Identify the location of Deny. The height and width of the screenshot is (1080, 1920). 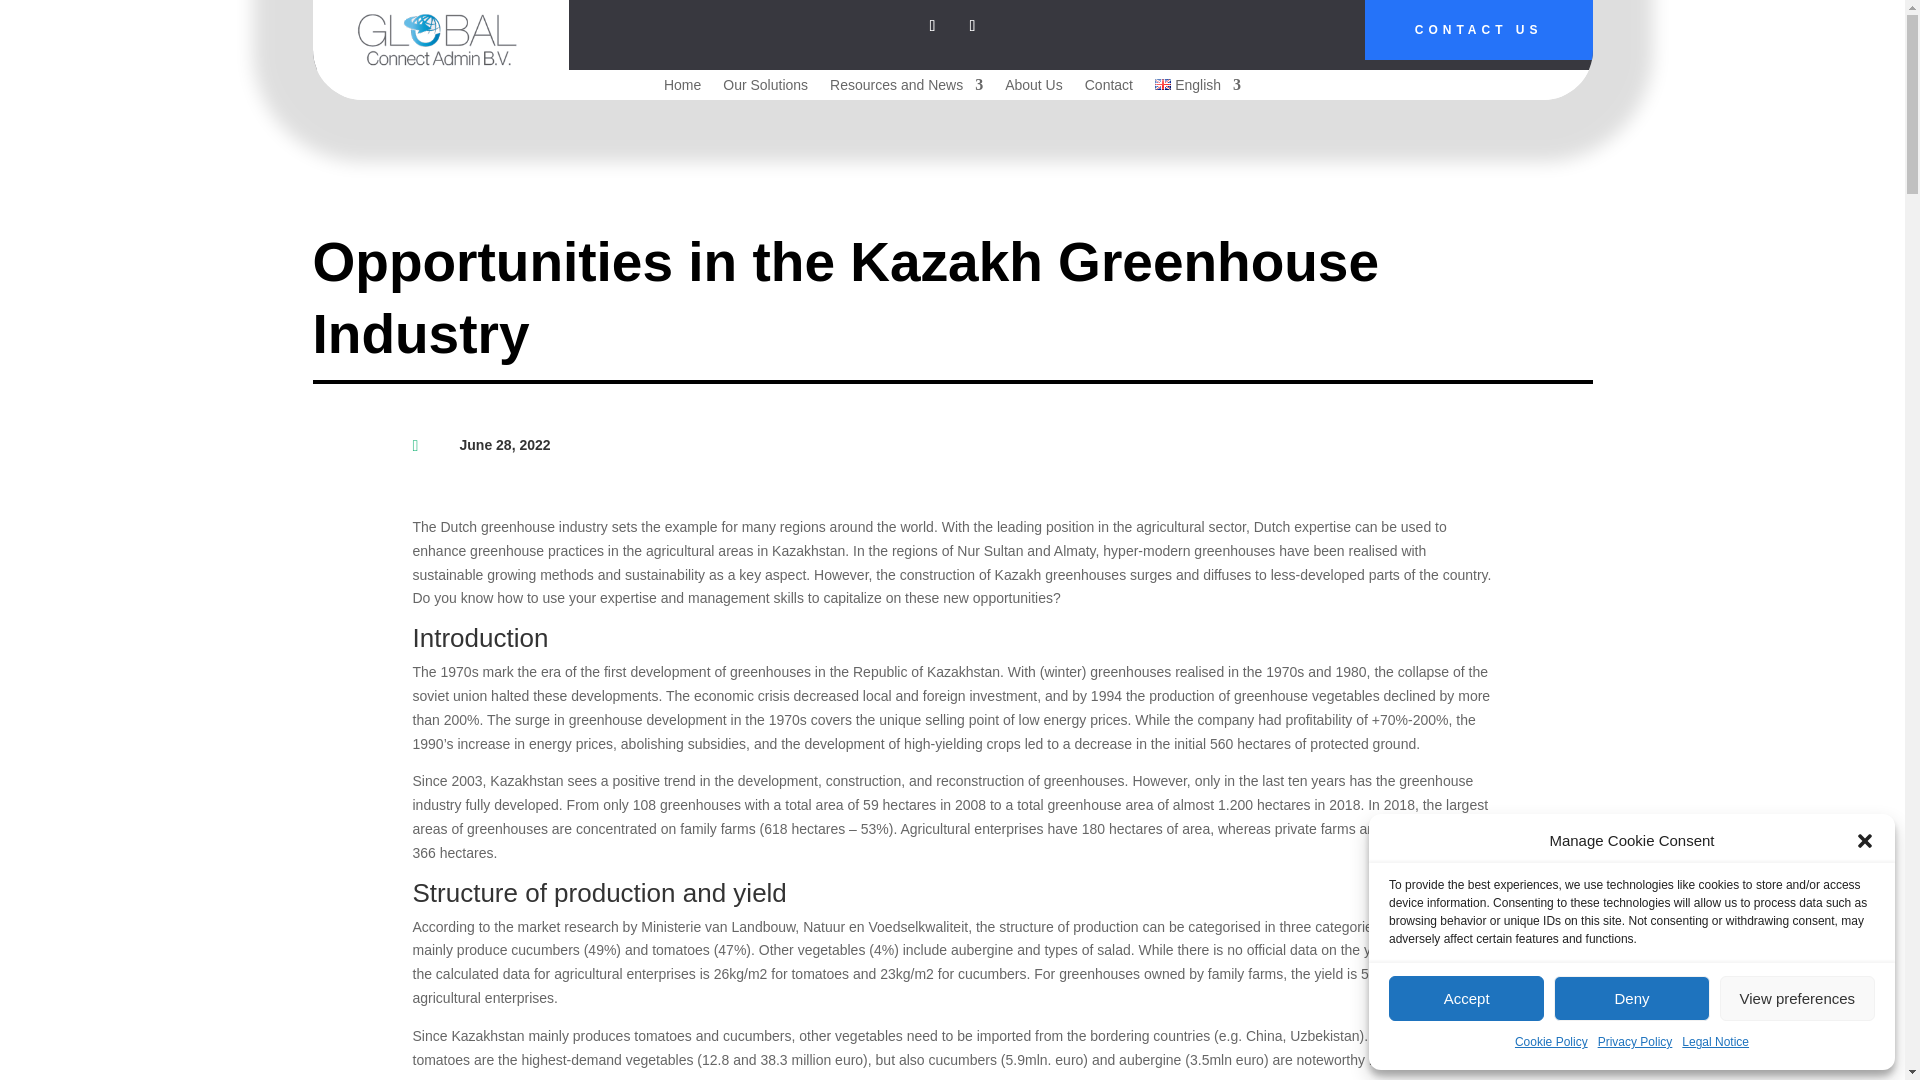
(1630, 998).